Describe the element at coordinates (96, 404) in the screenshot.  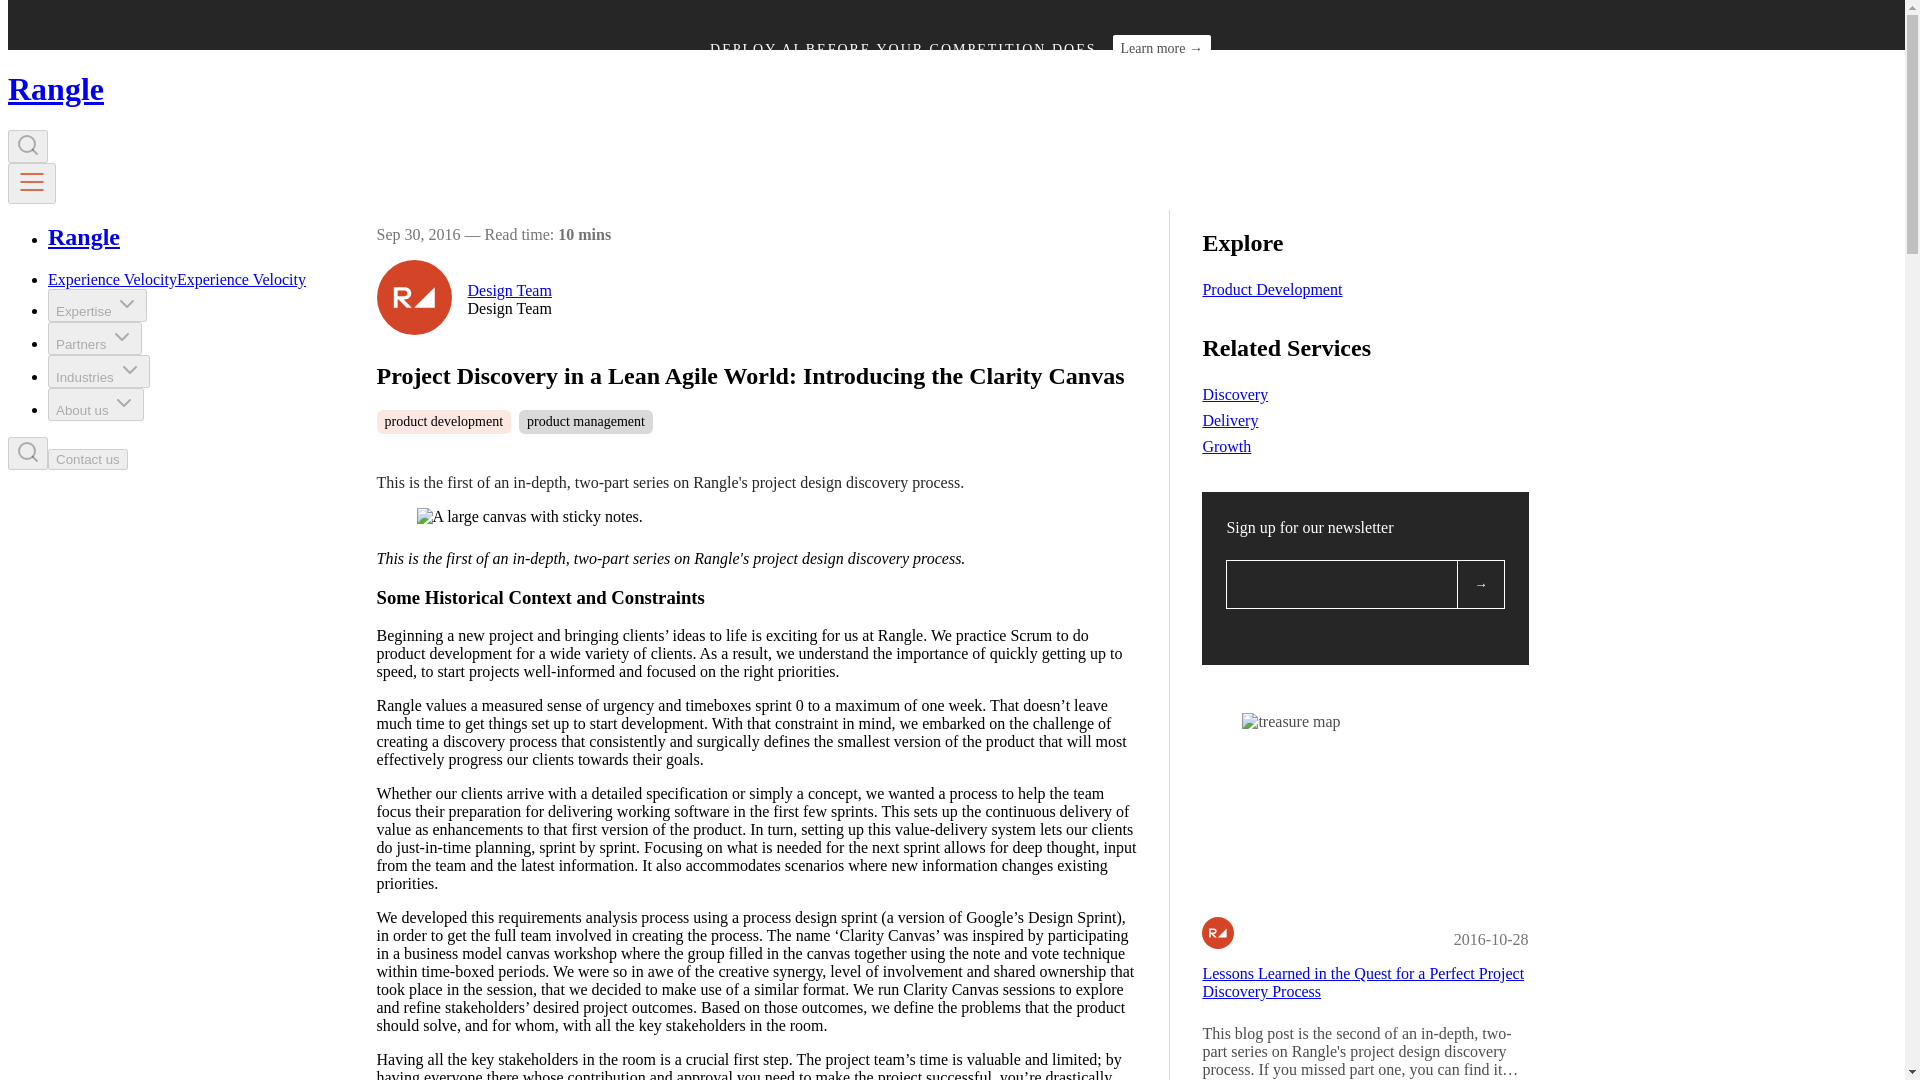
I see `About us` at that location.